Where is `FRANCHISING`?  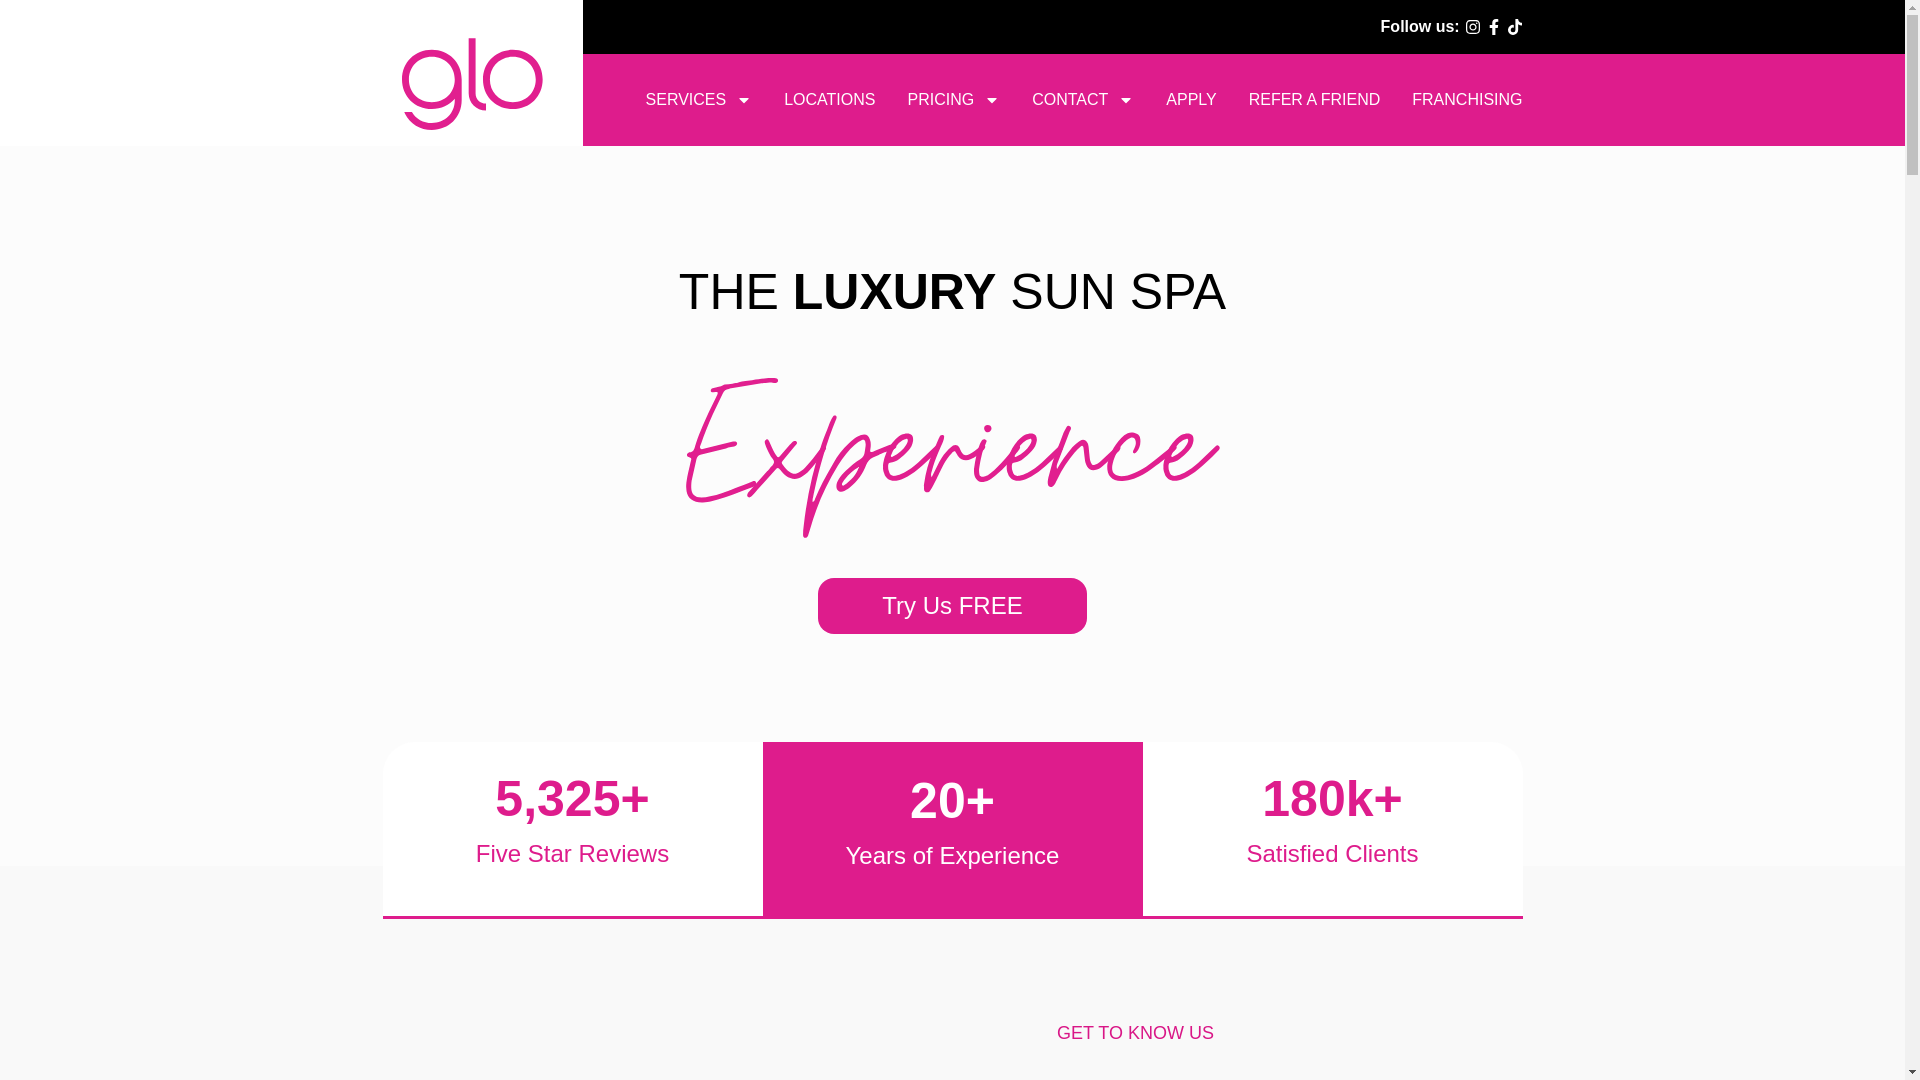 FRANCHISING is located at coordinates (1466, 100).